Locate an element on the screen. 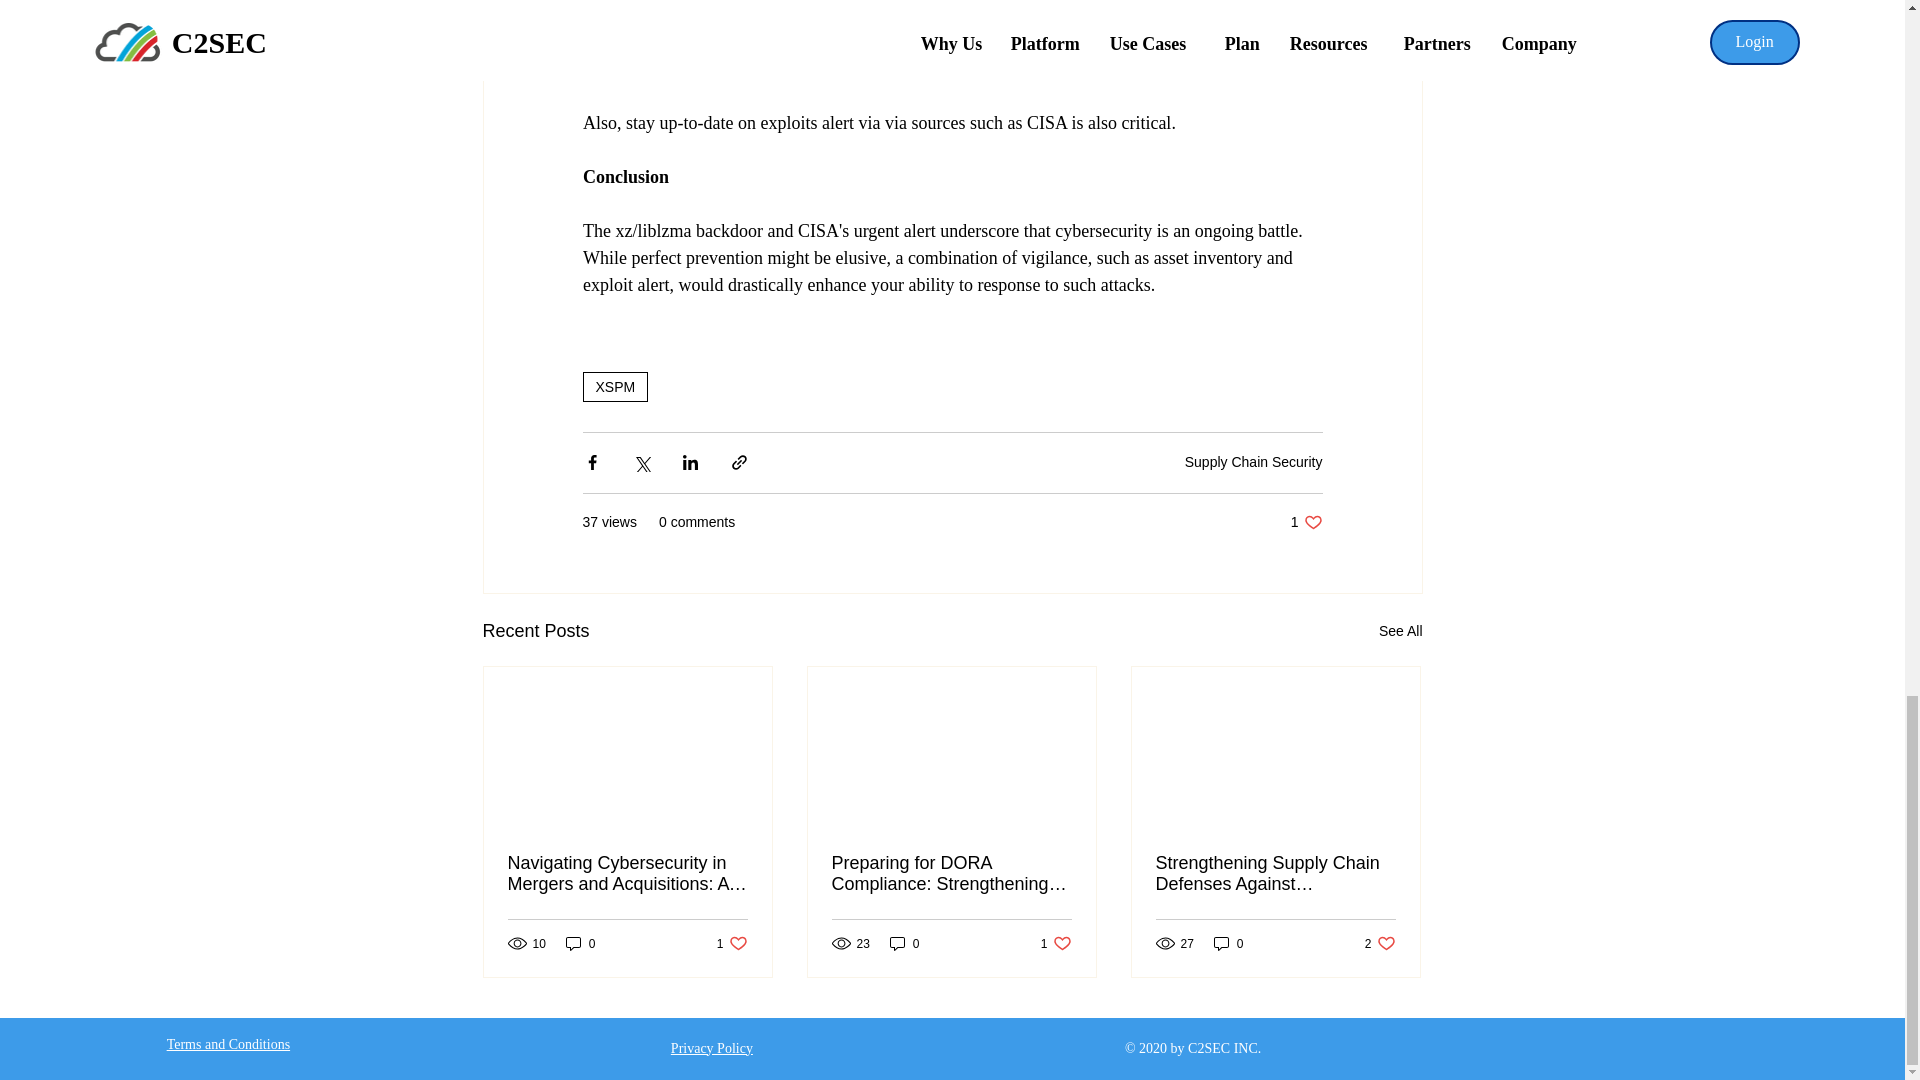 The image size is (1920, 1080). XSPM is located at coordinates (1253, 461).